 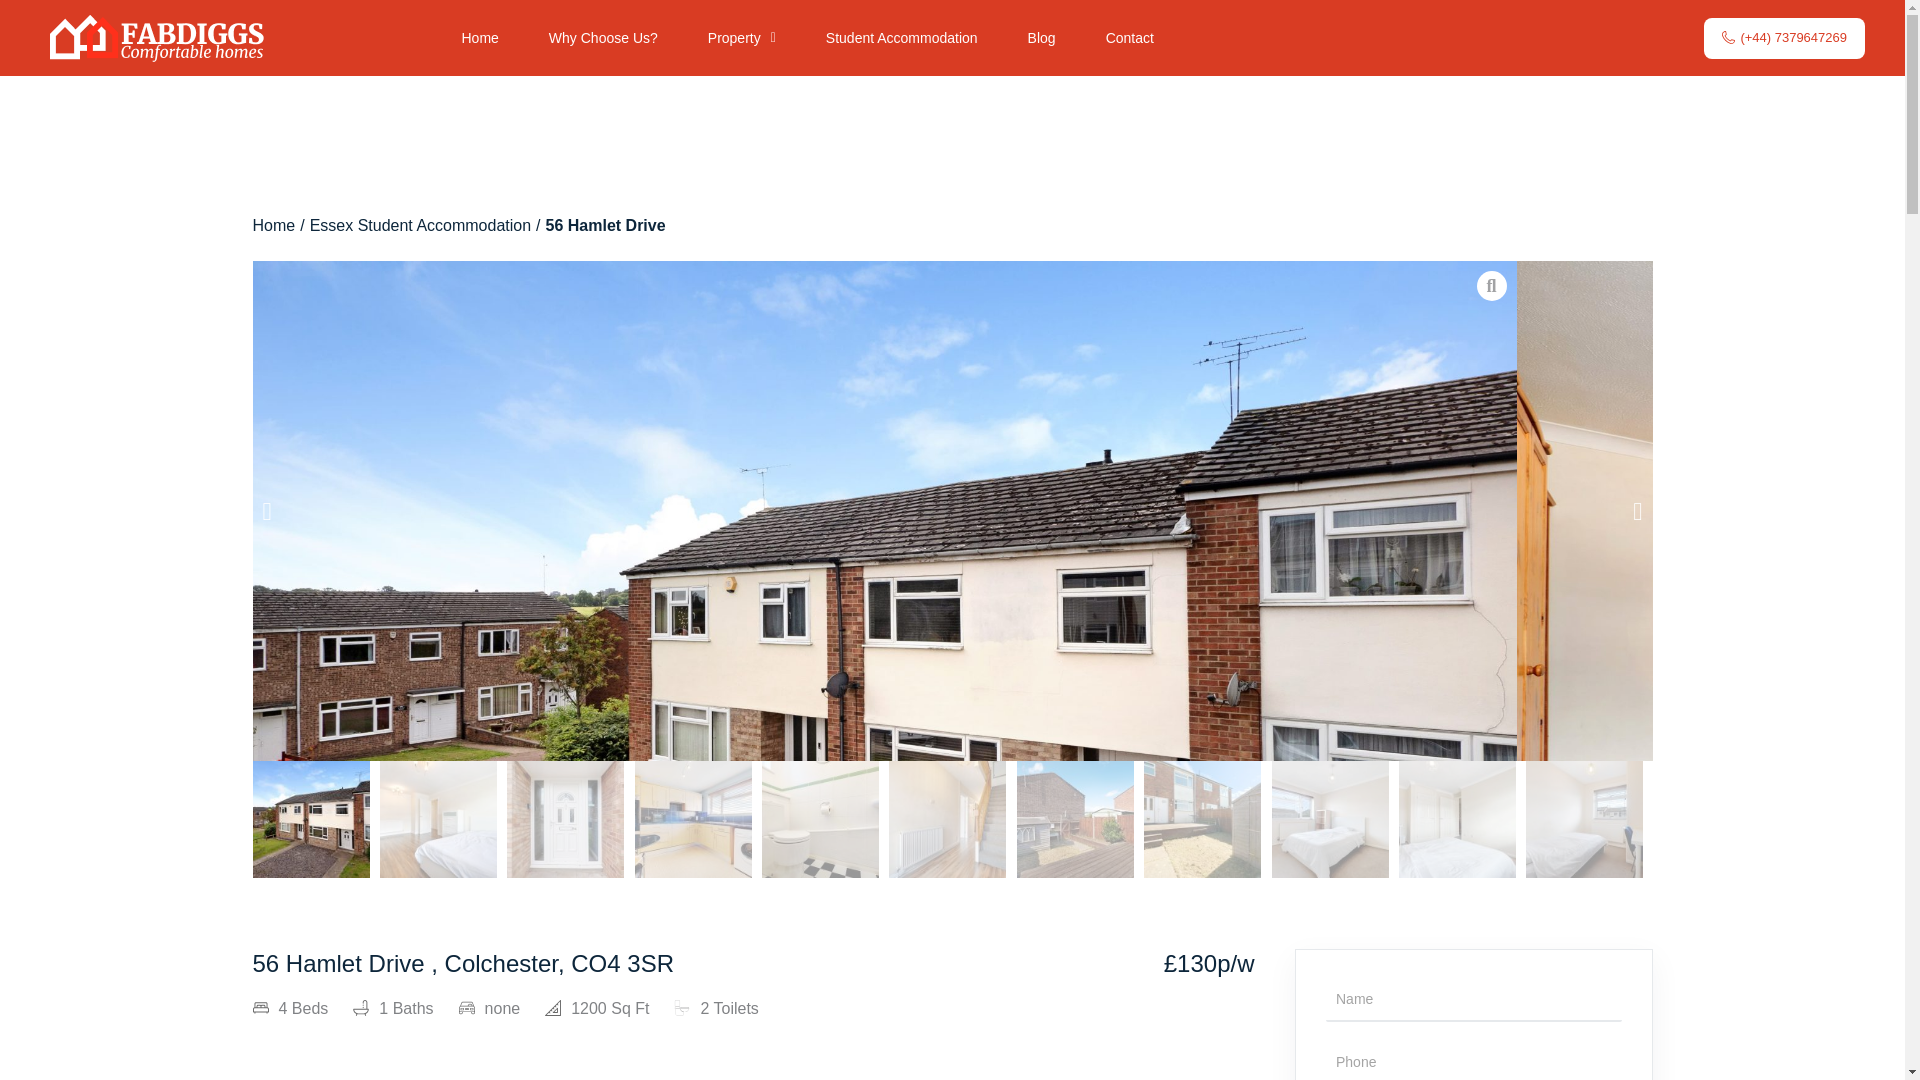 What do you see at coordinates (1129, 38) in the screenshot?
I see `Contact` at bounding box center [1129, 38].